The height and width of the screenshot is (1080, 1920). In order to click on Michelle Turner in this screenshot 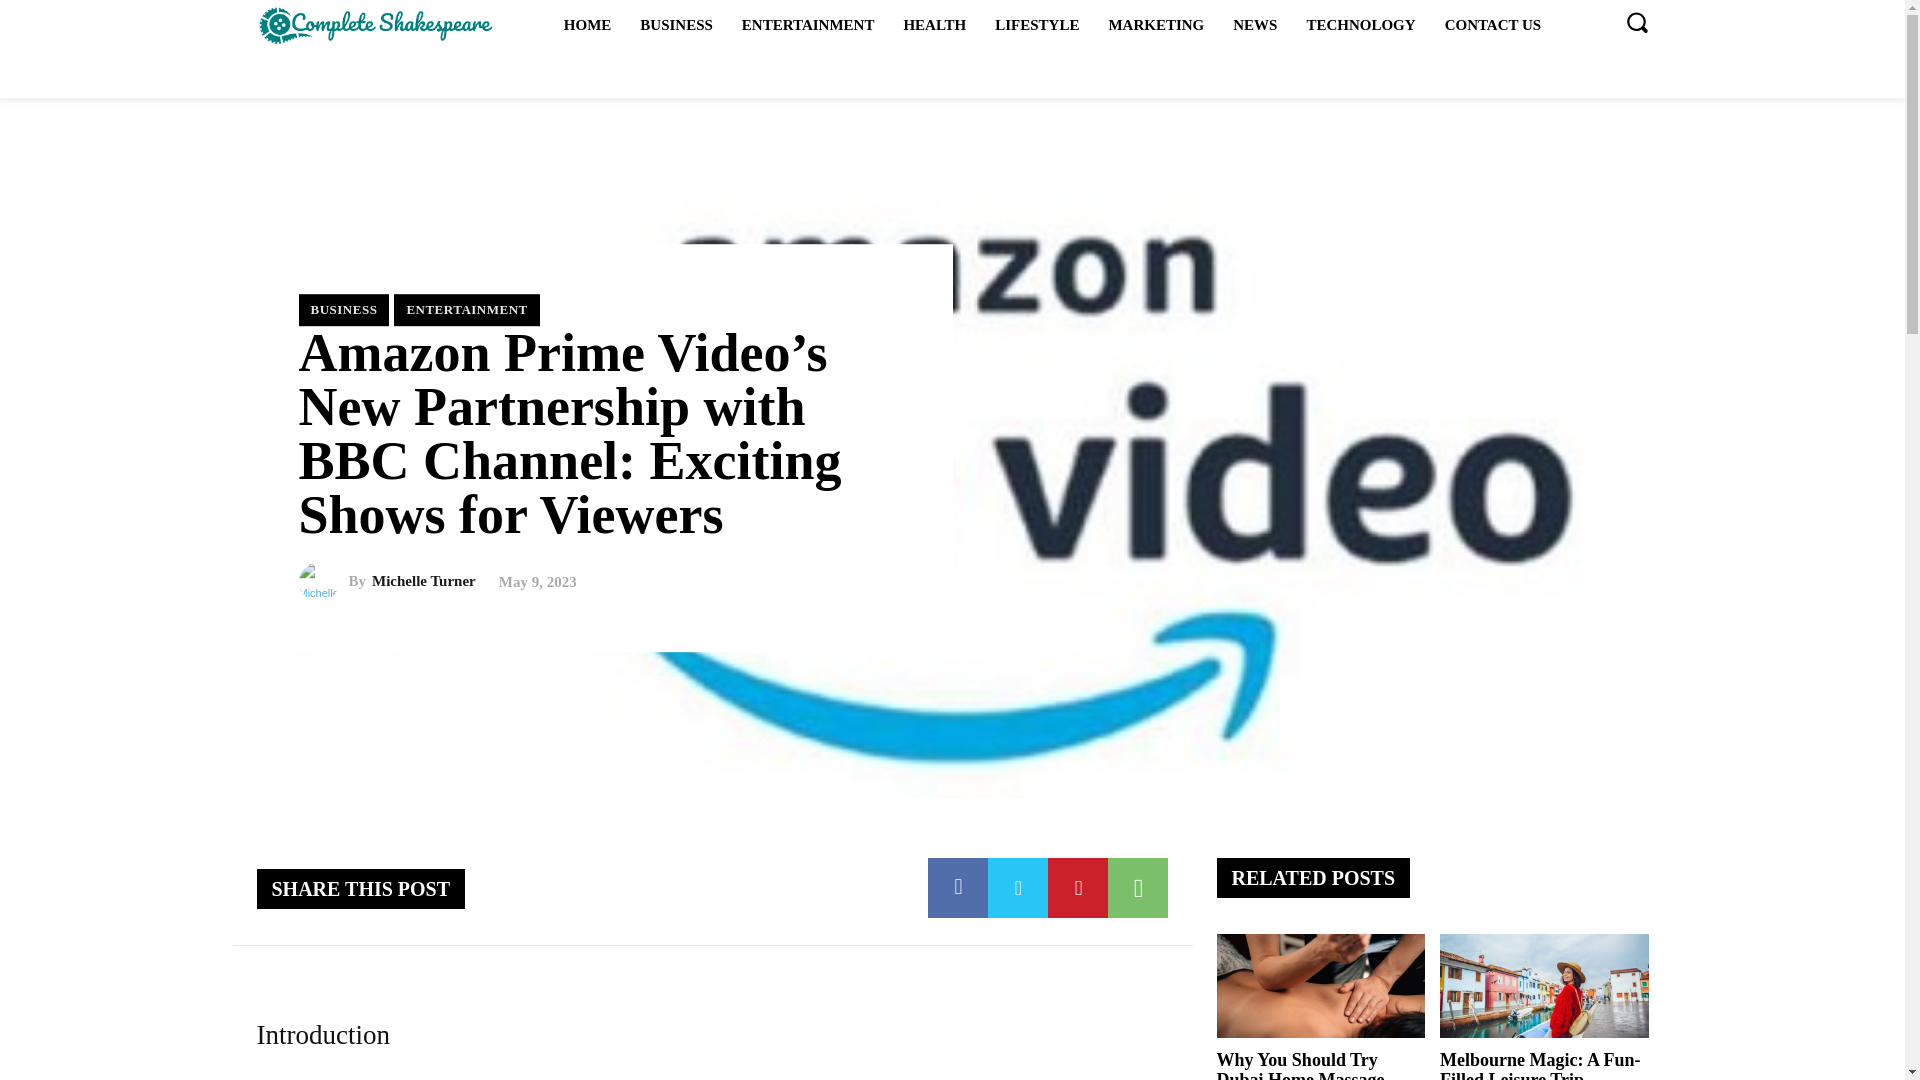, I will do `click(424, 580)`.